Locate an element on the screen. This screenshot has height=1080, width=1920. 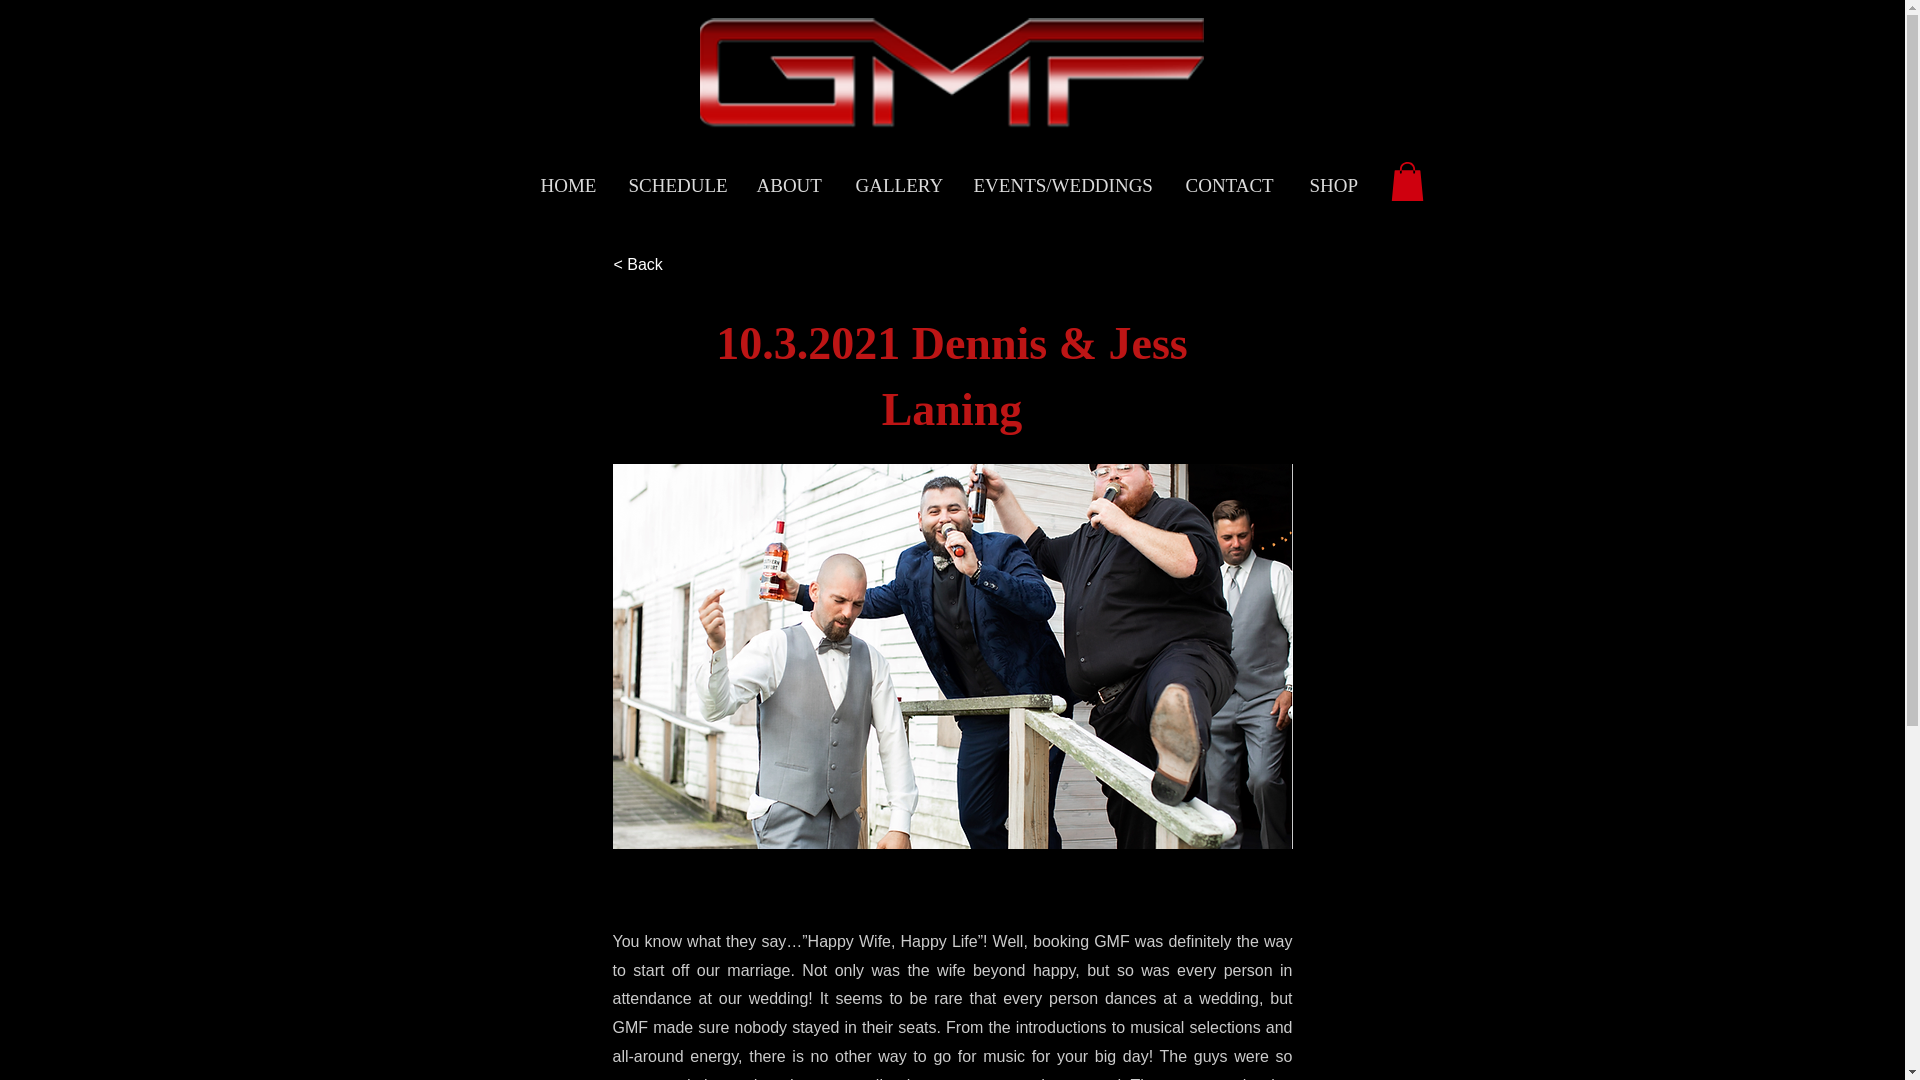
SCHEDULE is located at coordinates (678, 185).